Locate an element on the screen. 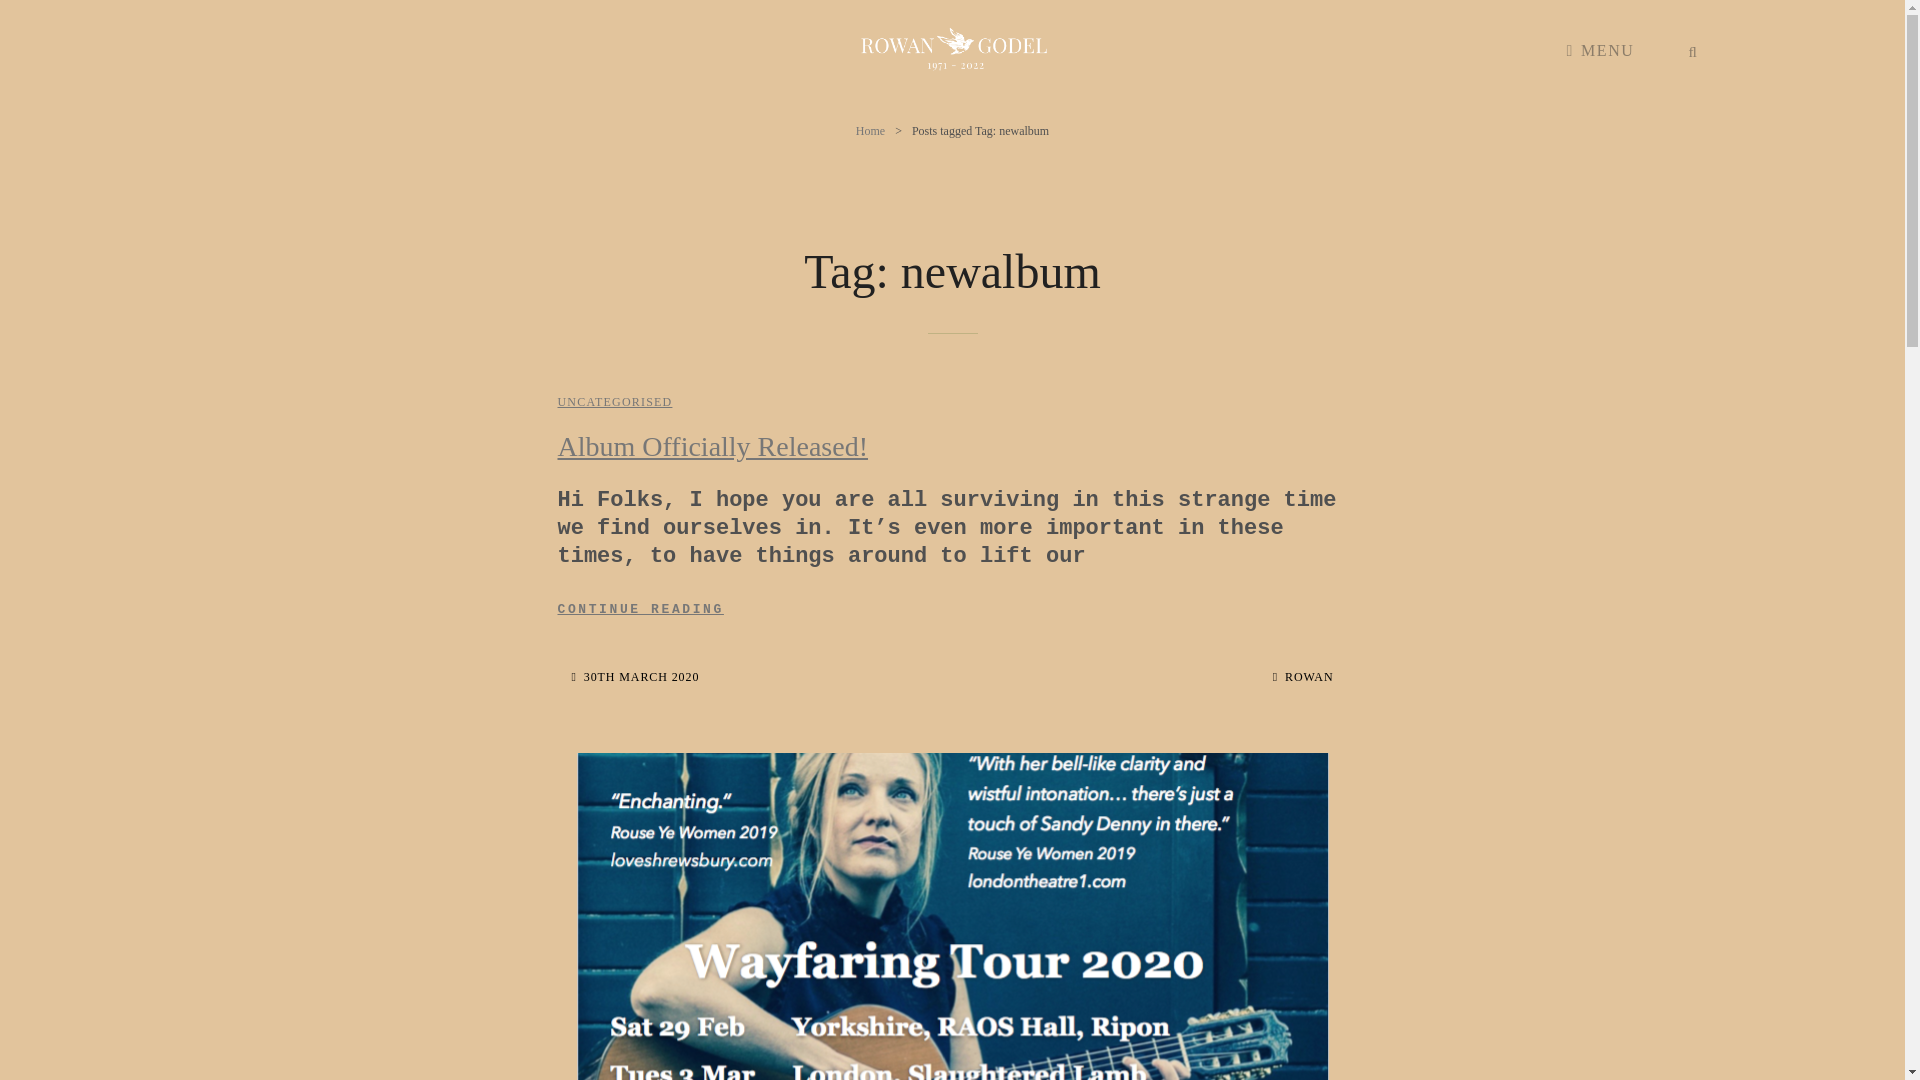  SEARCH is located at coordinates (1303, 676).